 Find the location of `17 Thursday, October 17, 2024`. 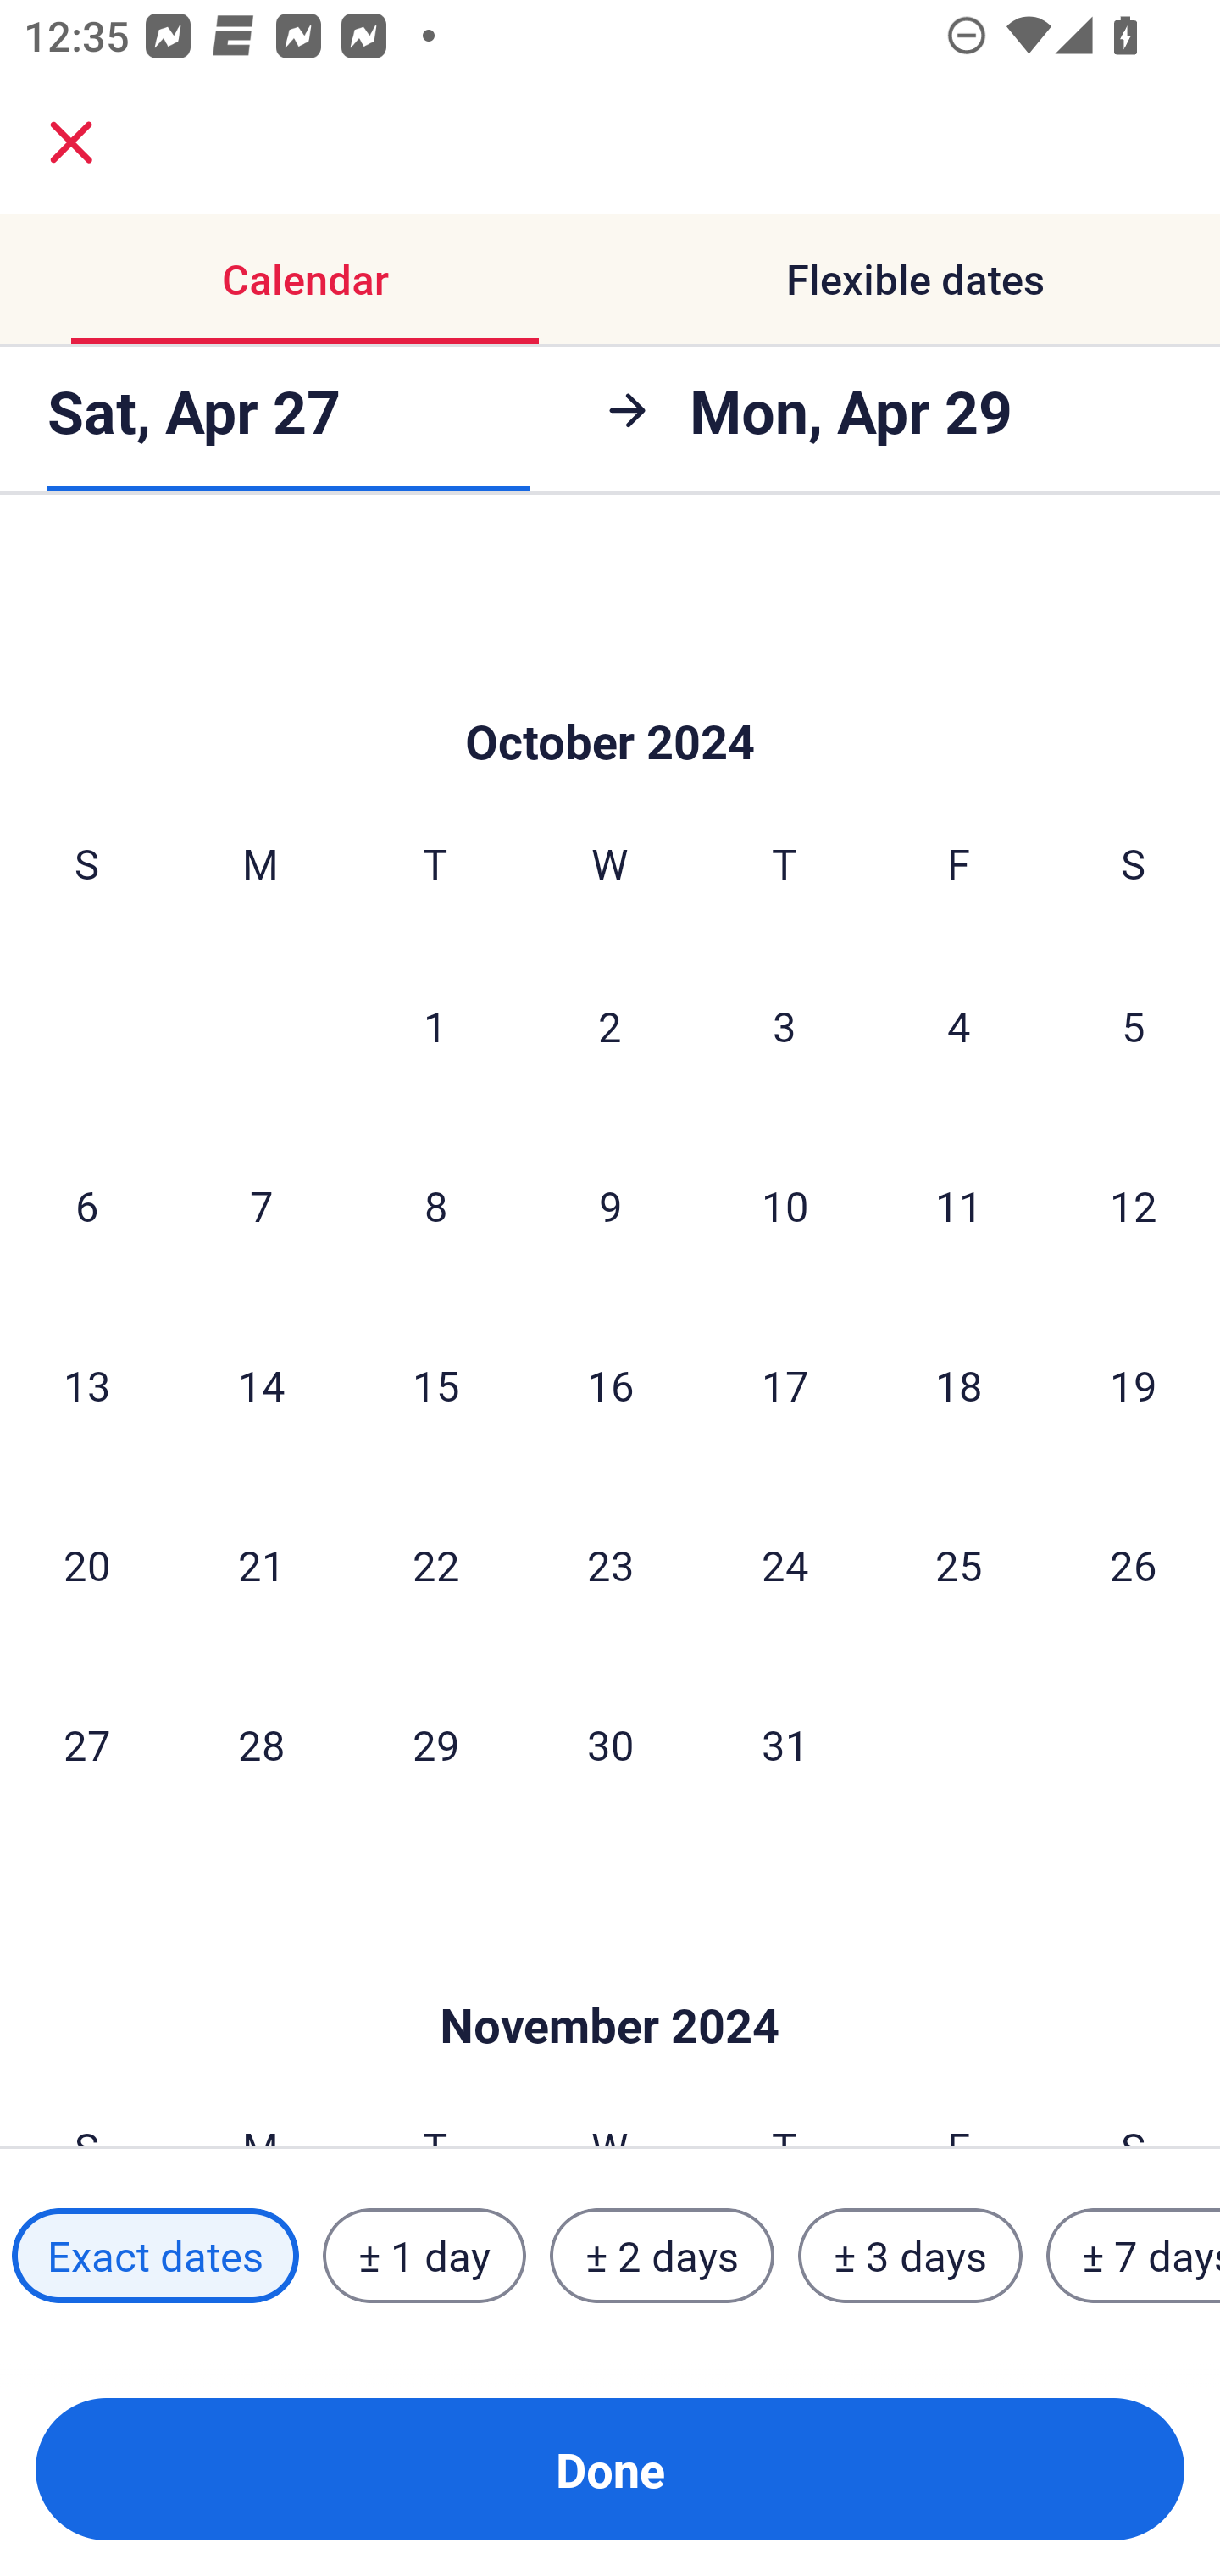

17 Thursday, October 17, 2024 is located at coordinates (785, 1385).